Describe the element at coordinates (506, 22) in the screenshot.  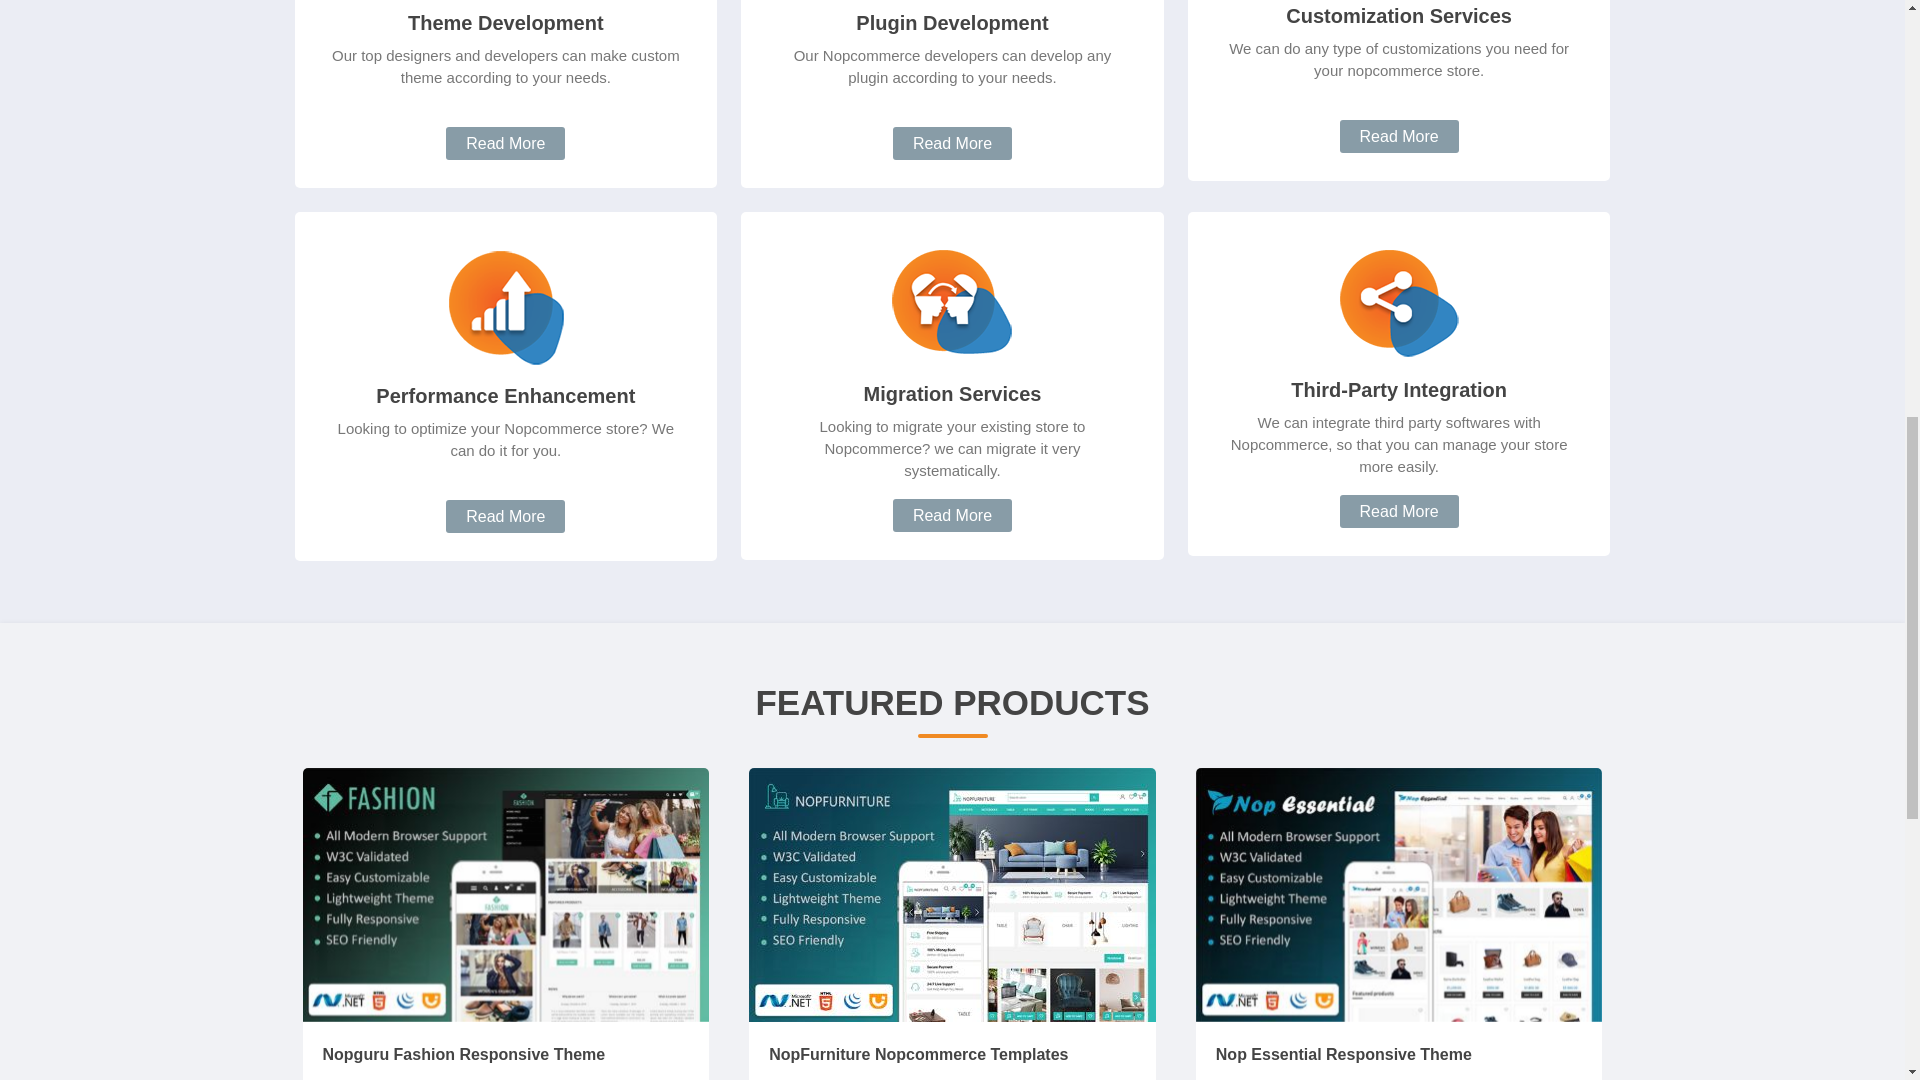
I see `Theme Development` at that location.